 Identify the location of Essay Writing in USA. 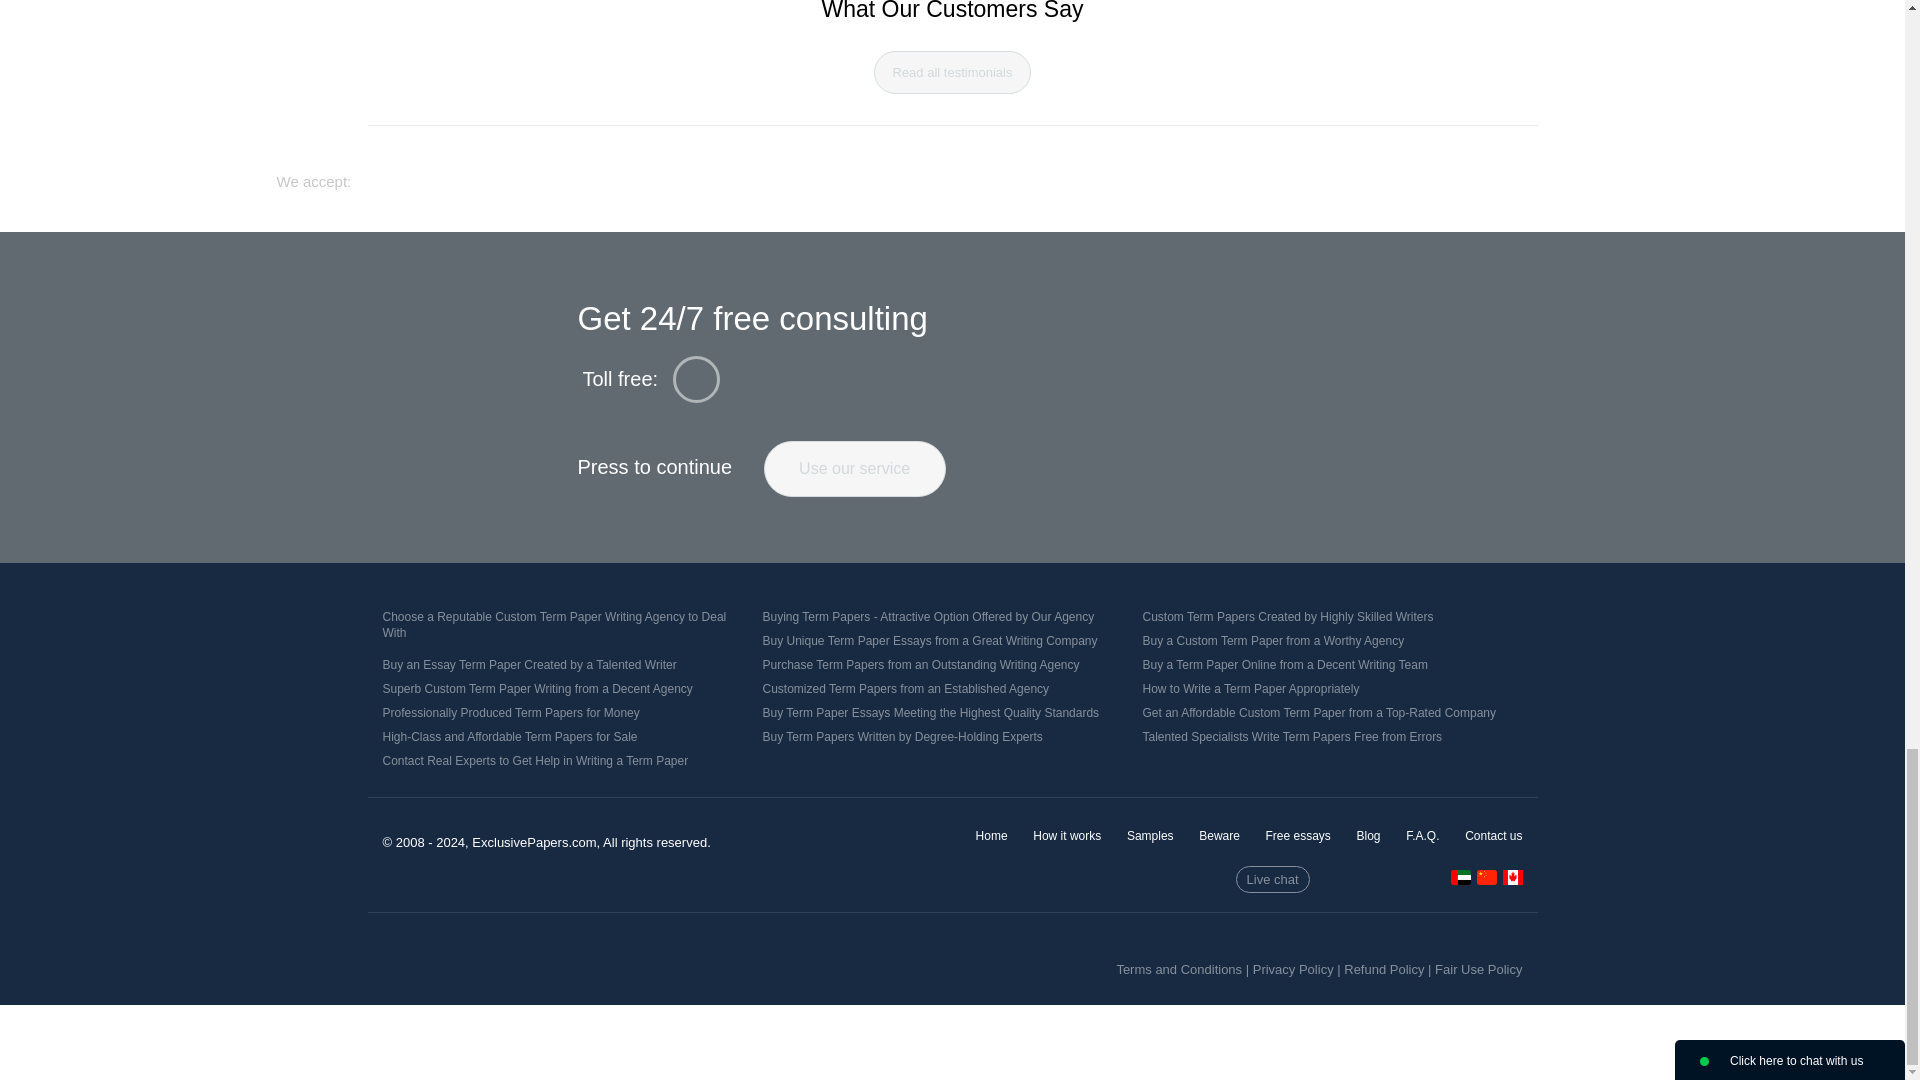
(1512, 877).